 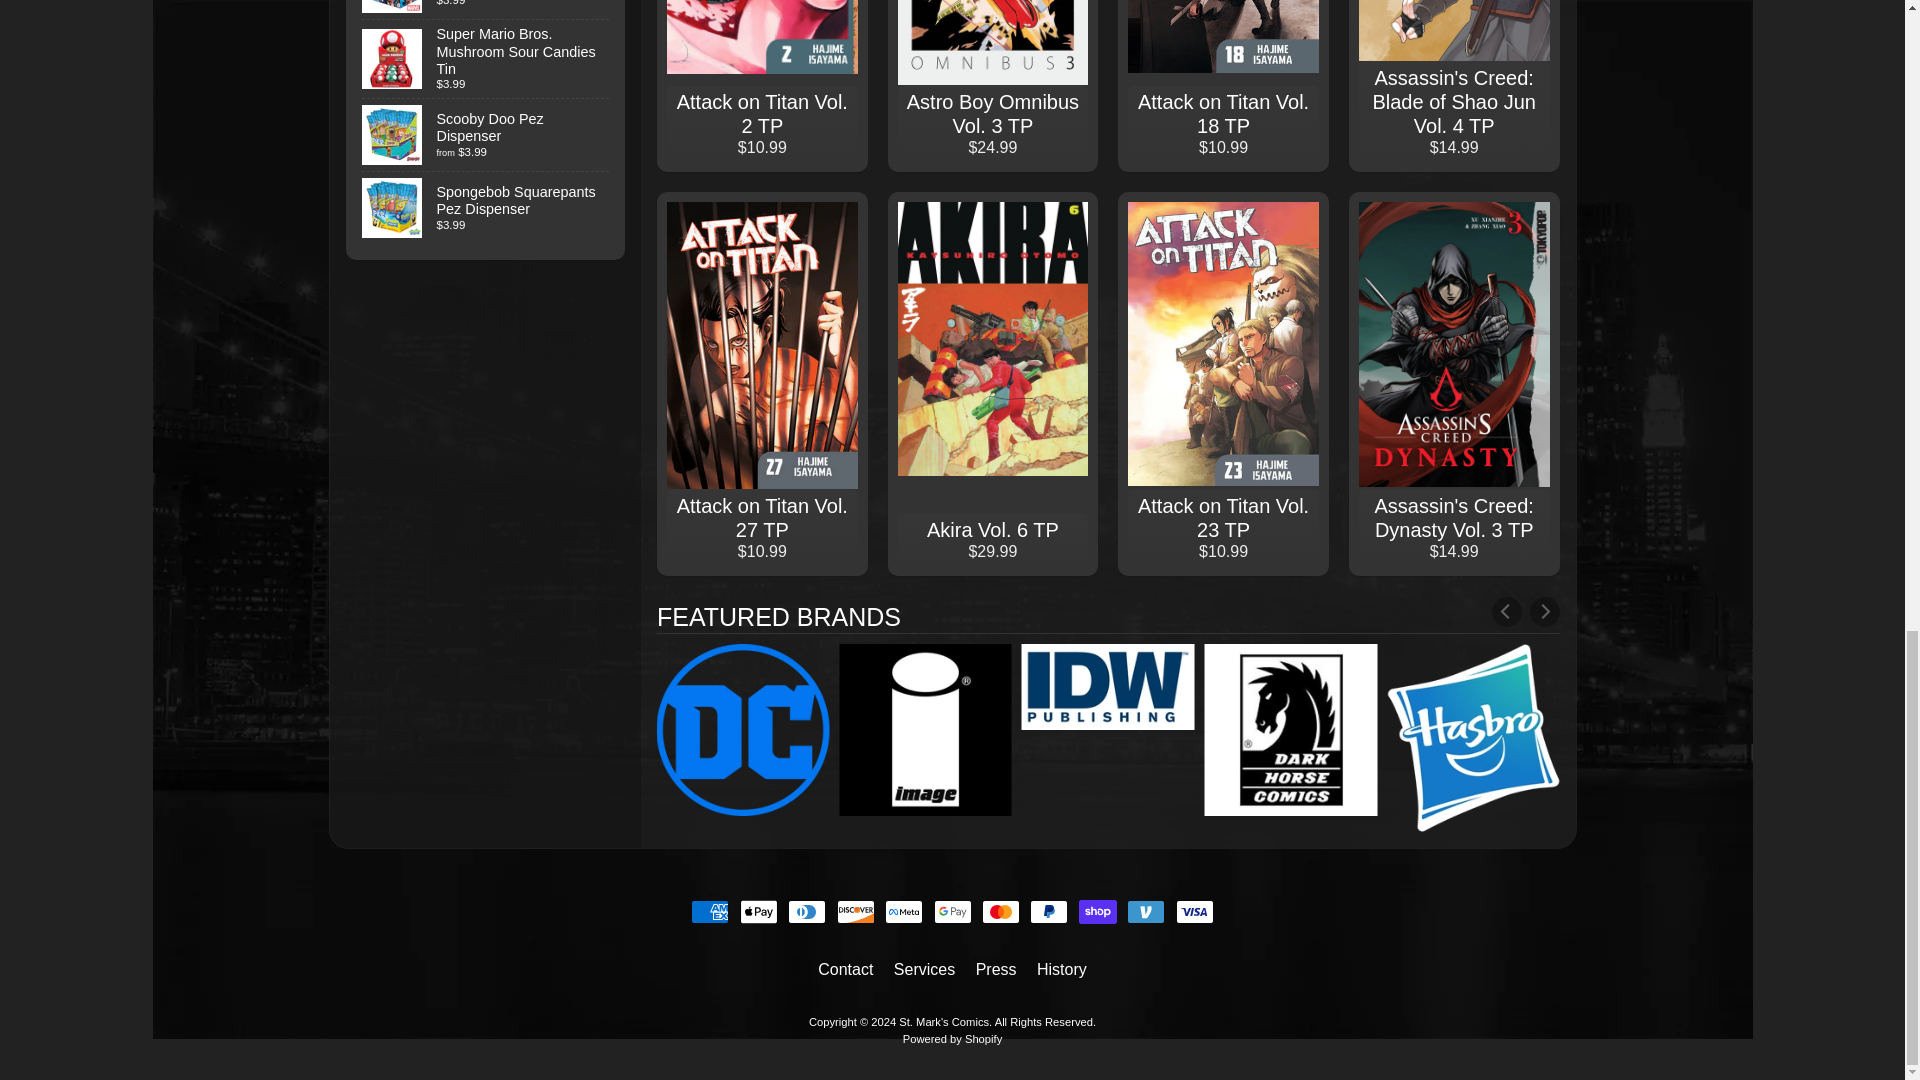 I want to click on Assassin's Creed: Blade of Shao Jun Vol. 4 TP, so click(x=1454, y=85).